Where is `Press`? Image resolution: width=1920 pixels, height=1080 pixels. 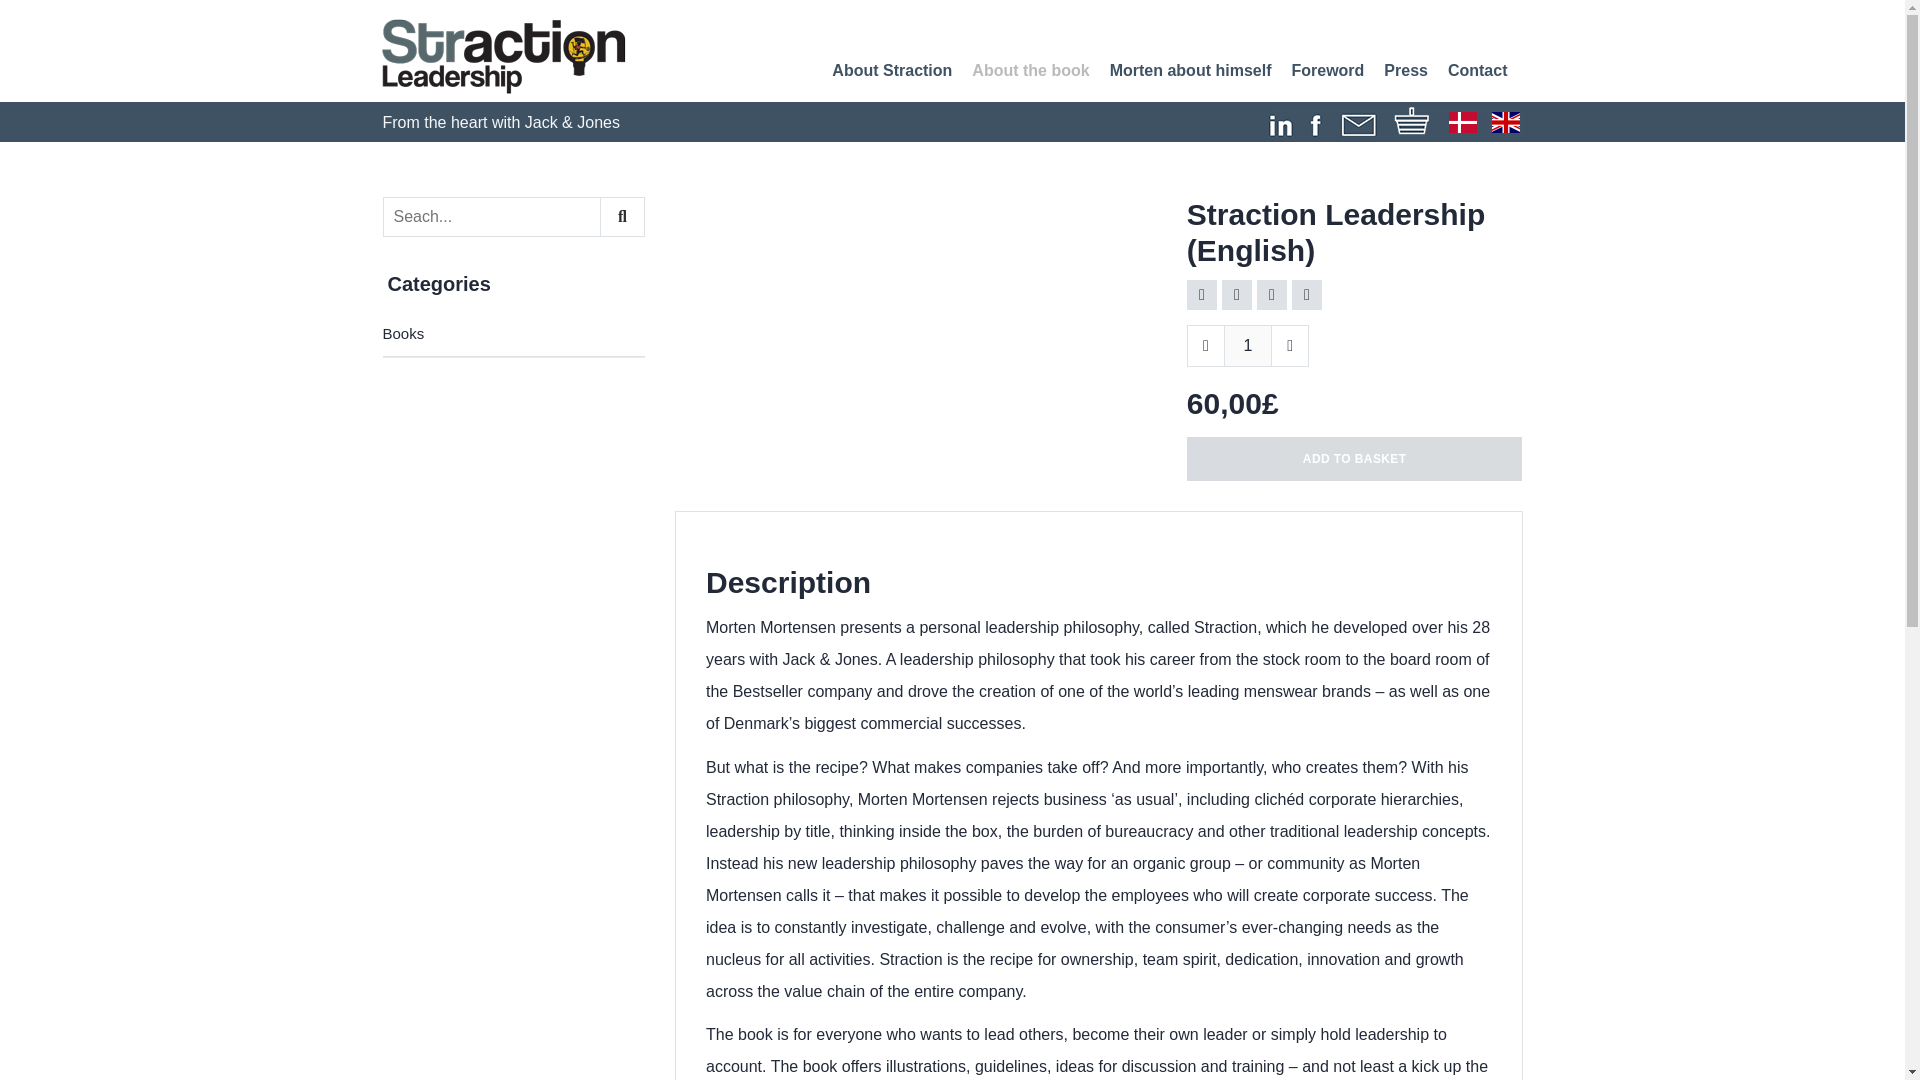 Press is located at coordinates (1406, 72).